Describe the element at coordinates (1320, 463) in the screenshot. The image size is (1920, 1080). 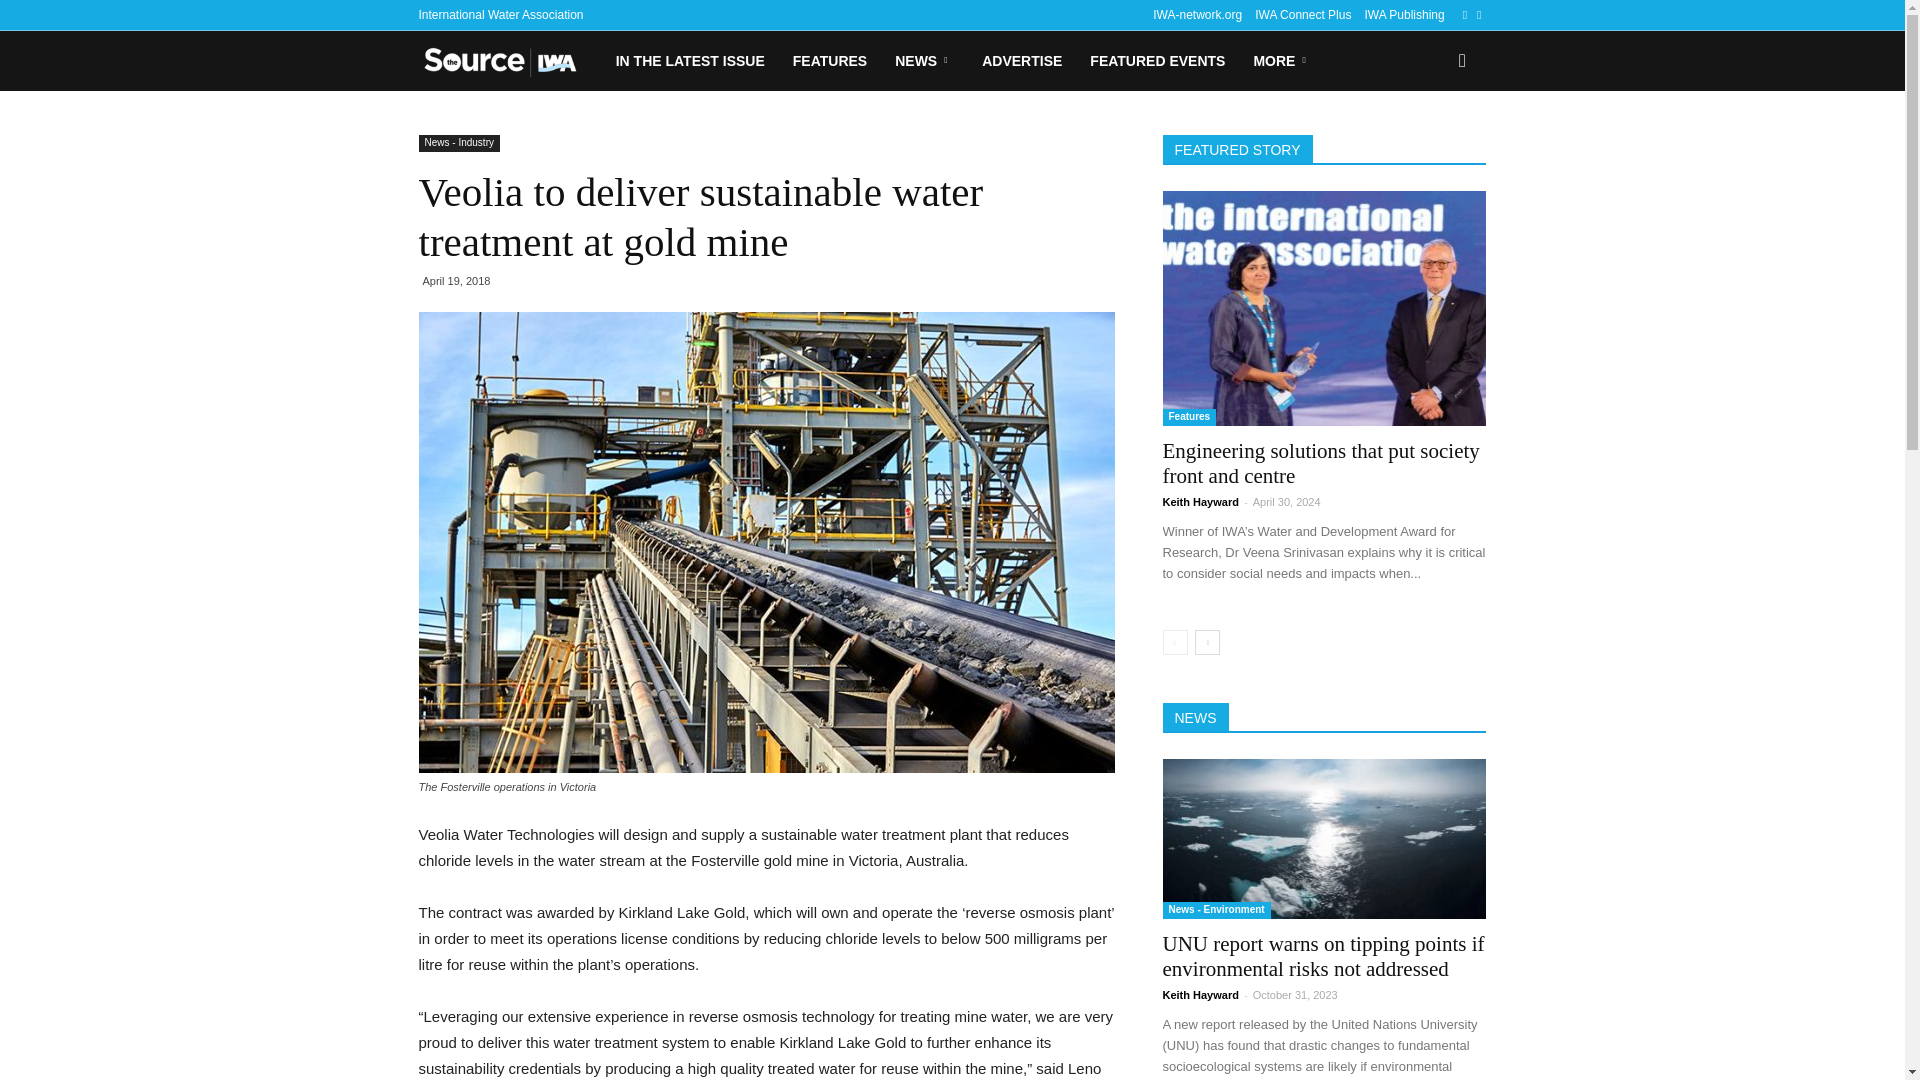
I see `Engineering solutions that put society front and centre` at that location.